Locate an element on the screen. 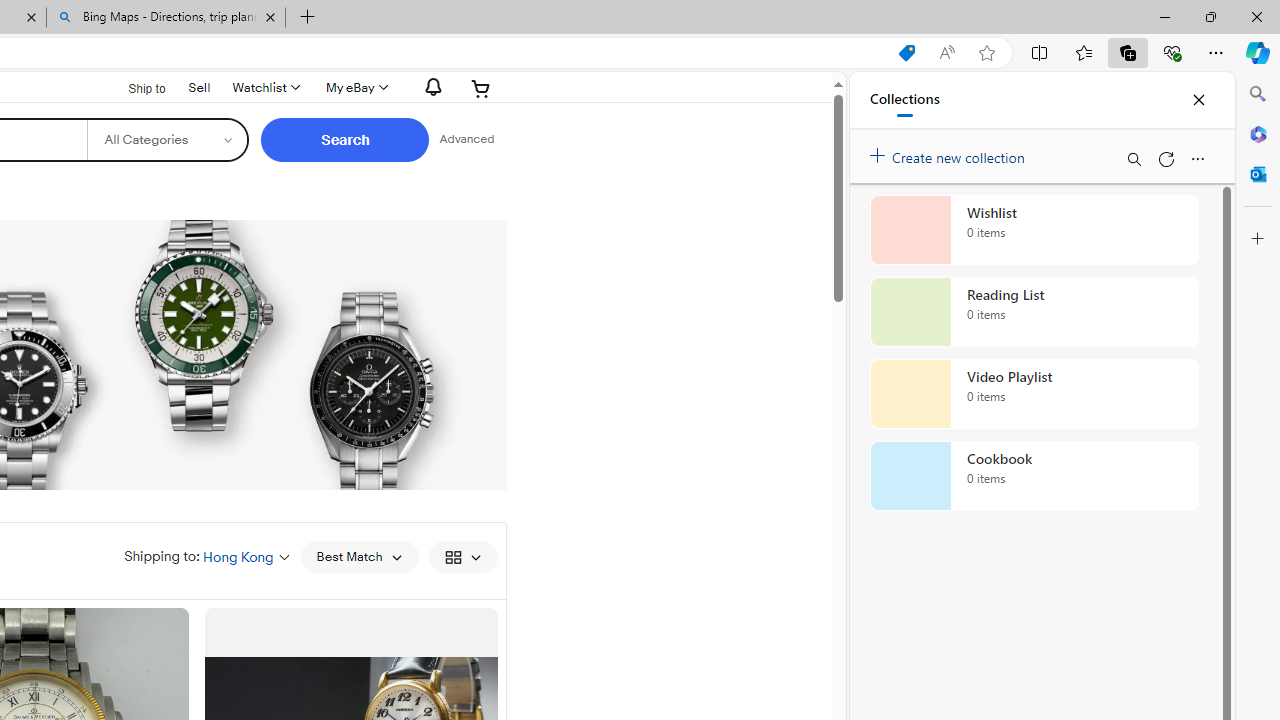  My eBayExpand My eBay is located at coordinates (354, 88).